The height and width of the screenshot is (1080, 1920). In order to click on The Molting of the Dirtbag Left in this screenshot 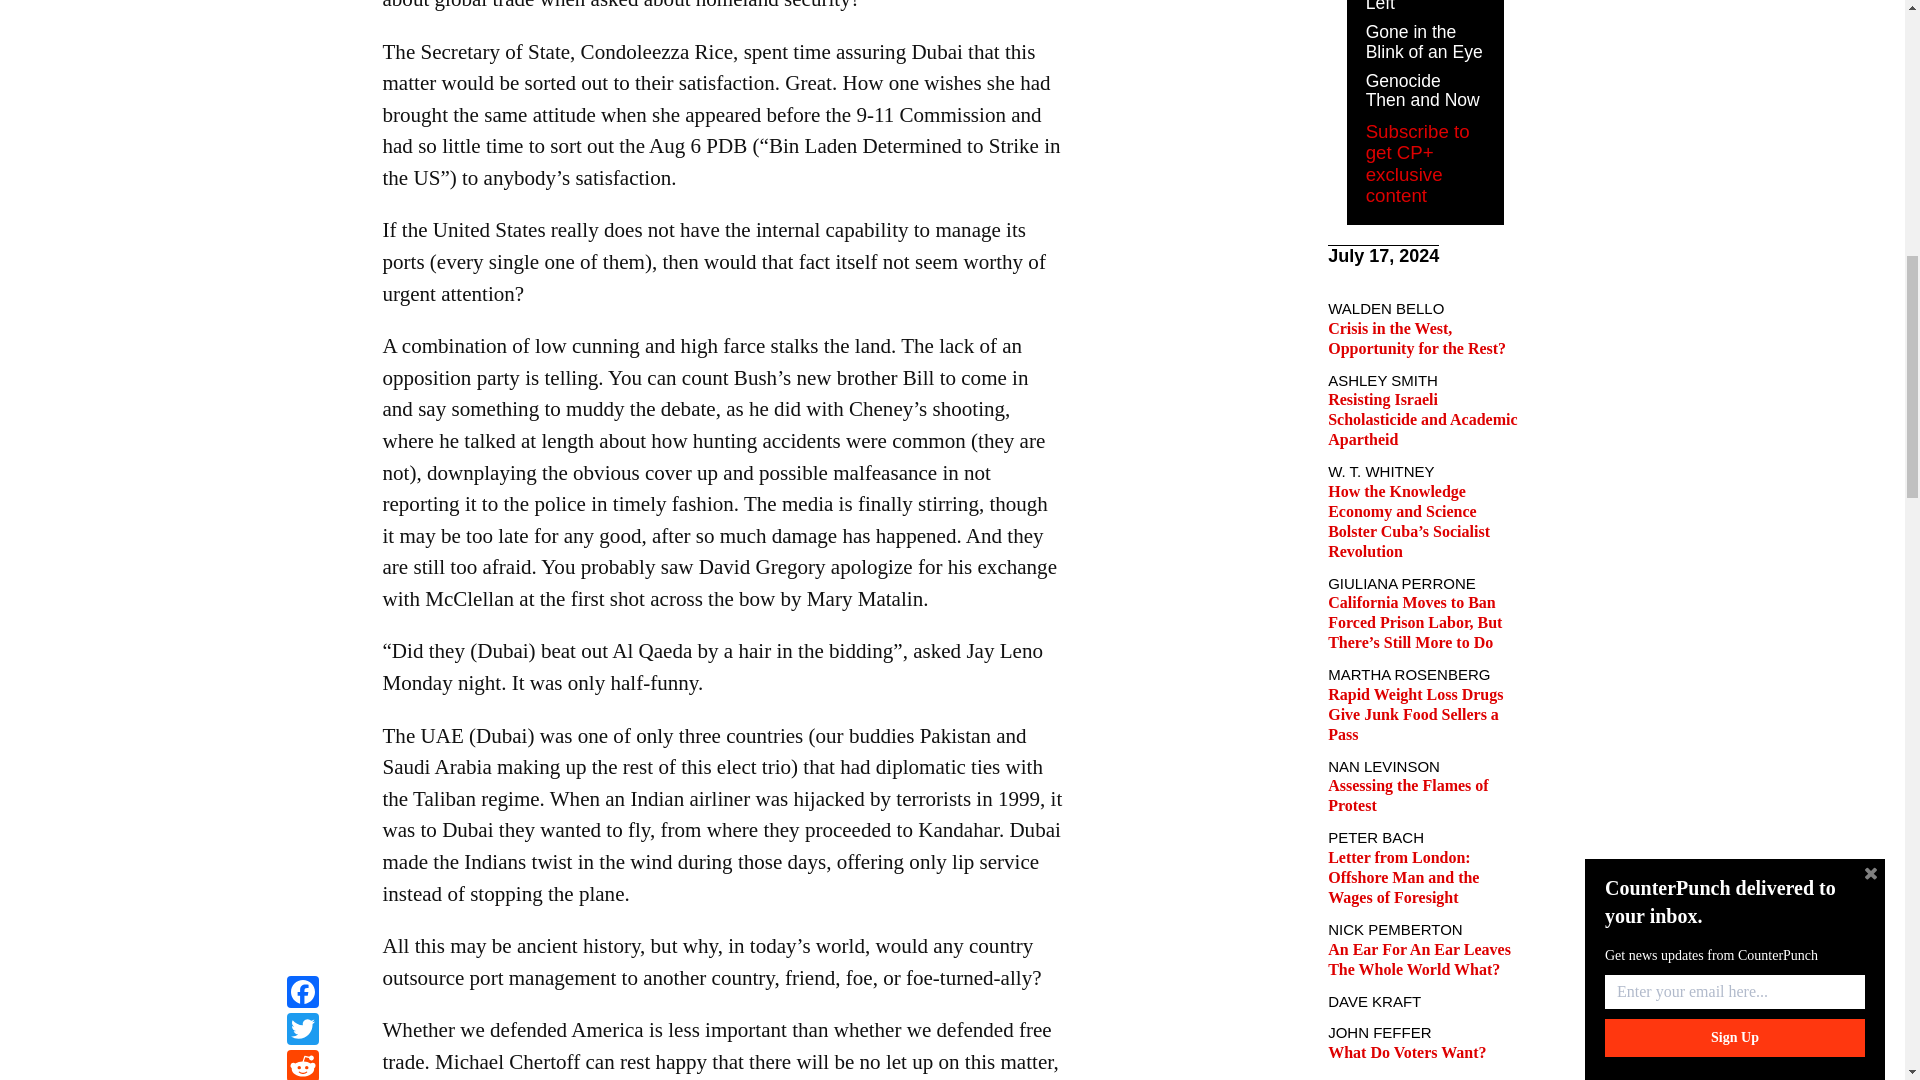, I will do `click(1420, 6)`.